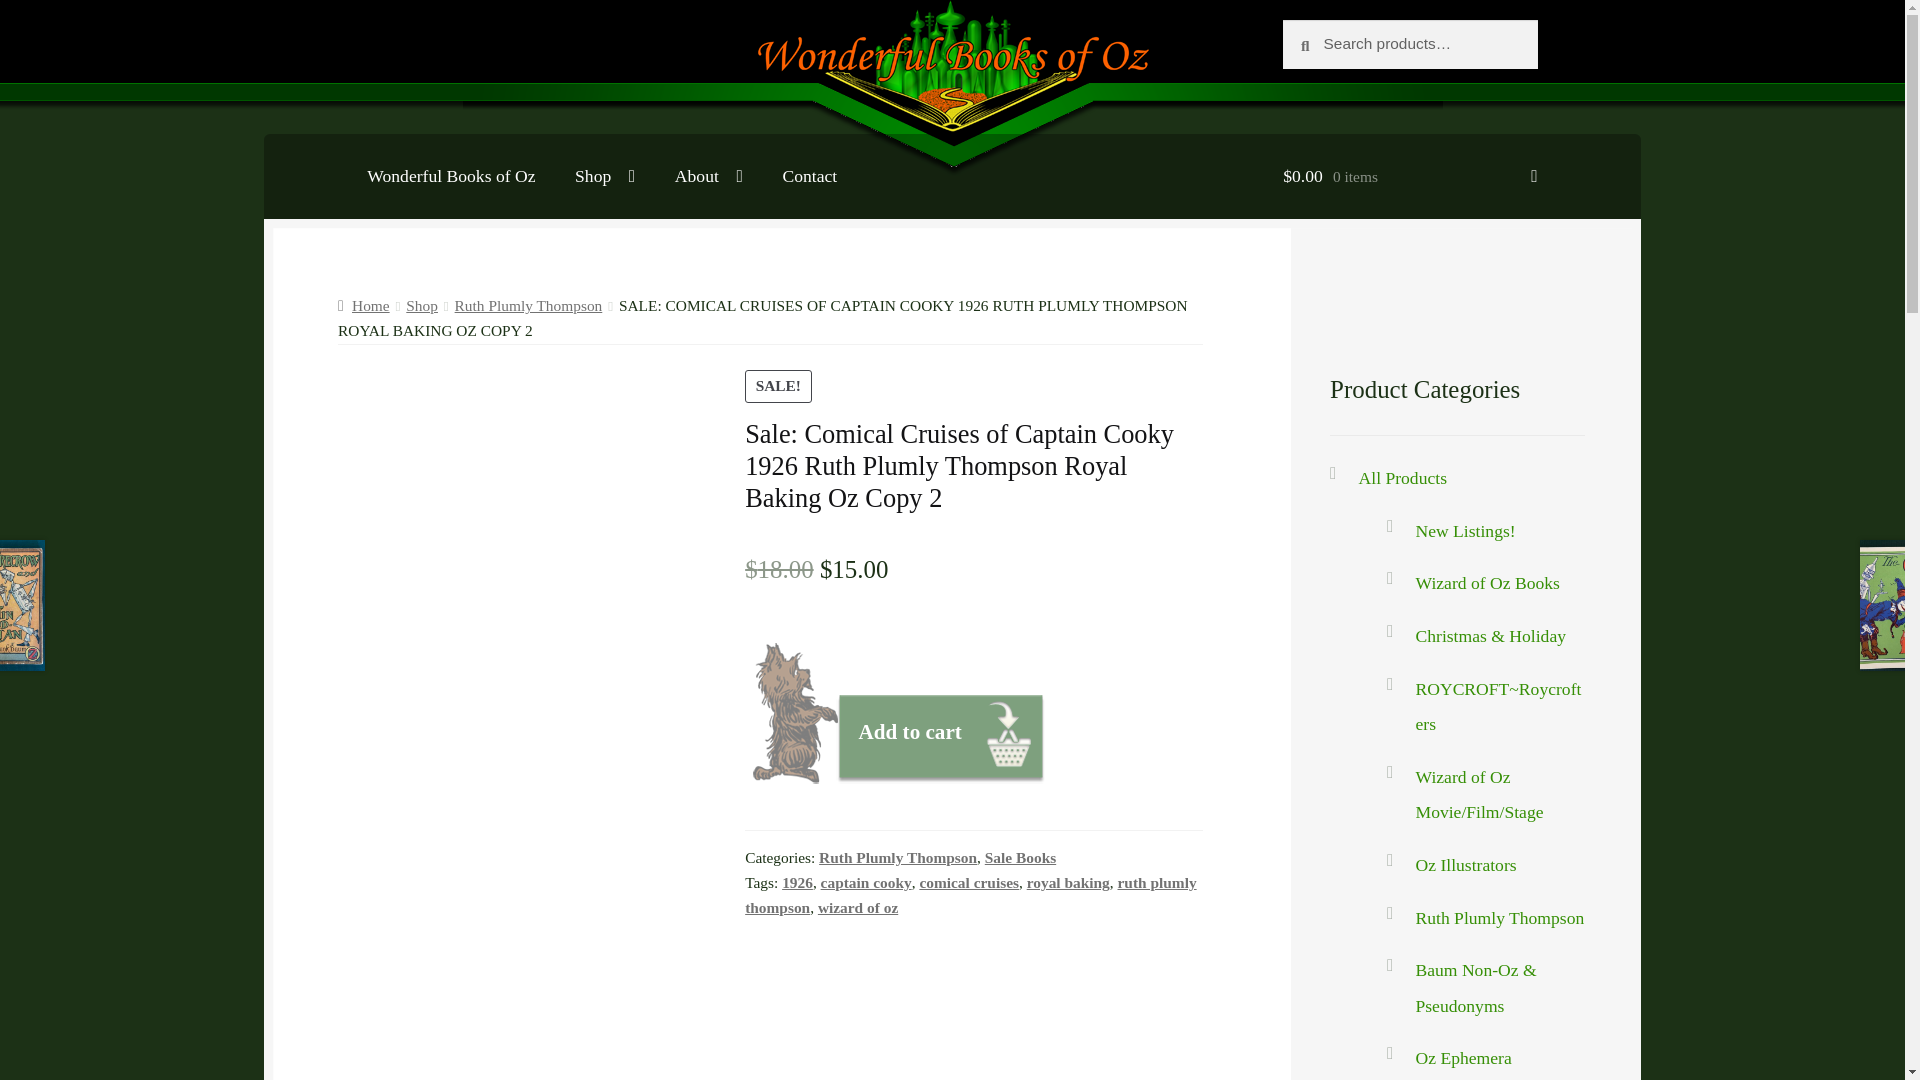  I want to click on Wonderful Books of Oz, so click(450, 176).